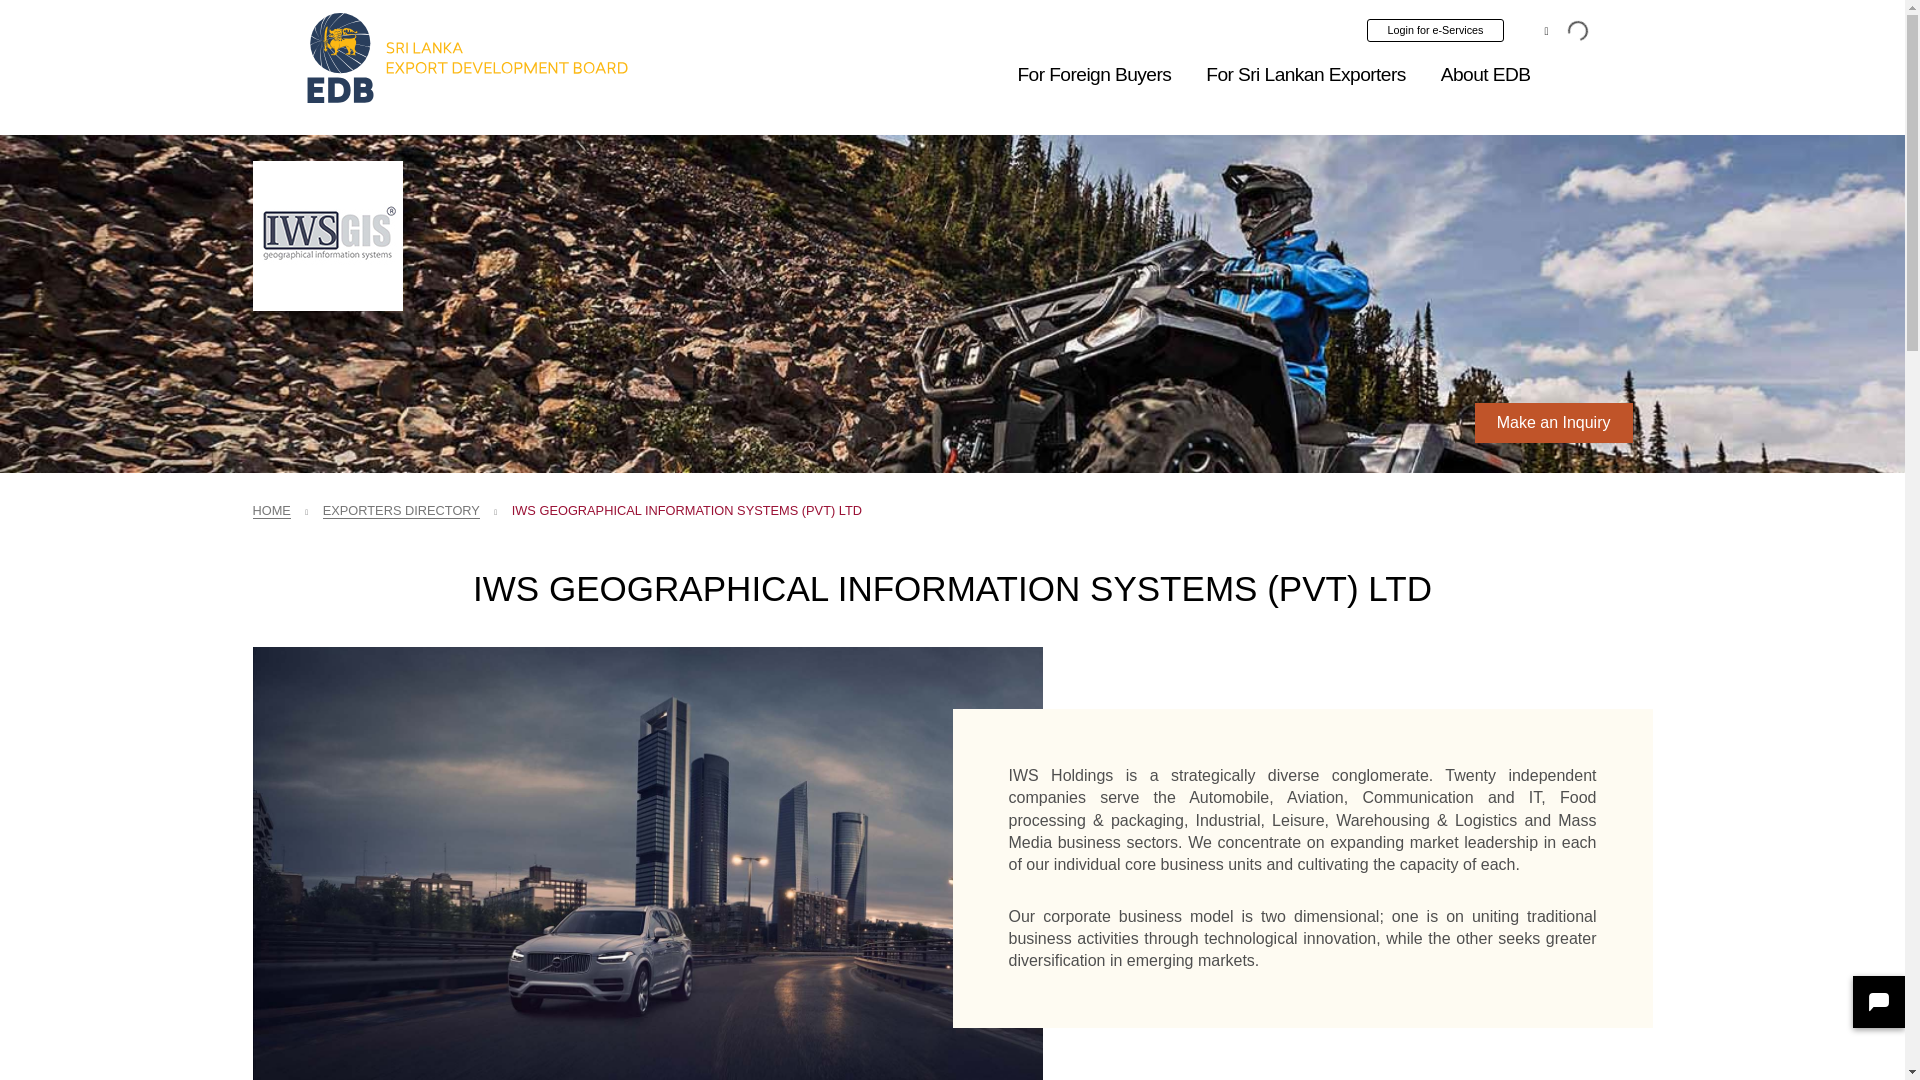 The height and width of the screenshot is (1080, 1920). Describe the element at coordinates (1305, 74) in the screenshot. I see `For Sri Lankan Exporters` at that location.